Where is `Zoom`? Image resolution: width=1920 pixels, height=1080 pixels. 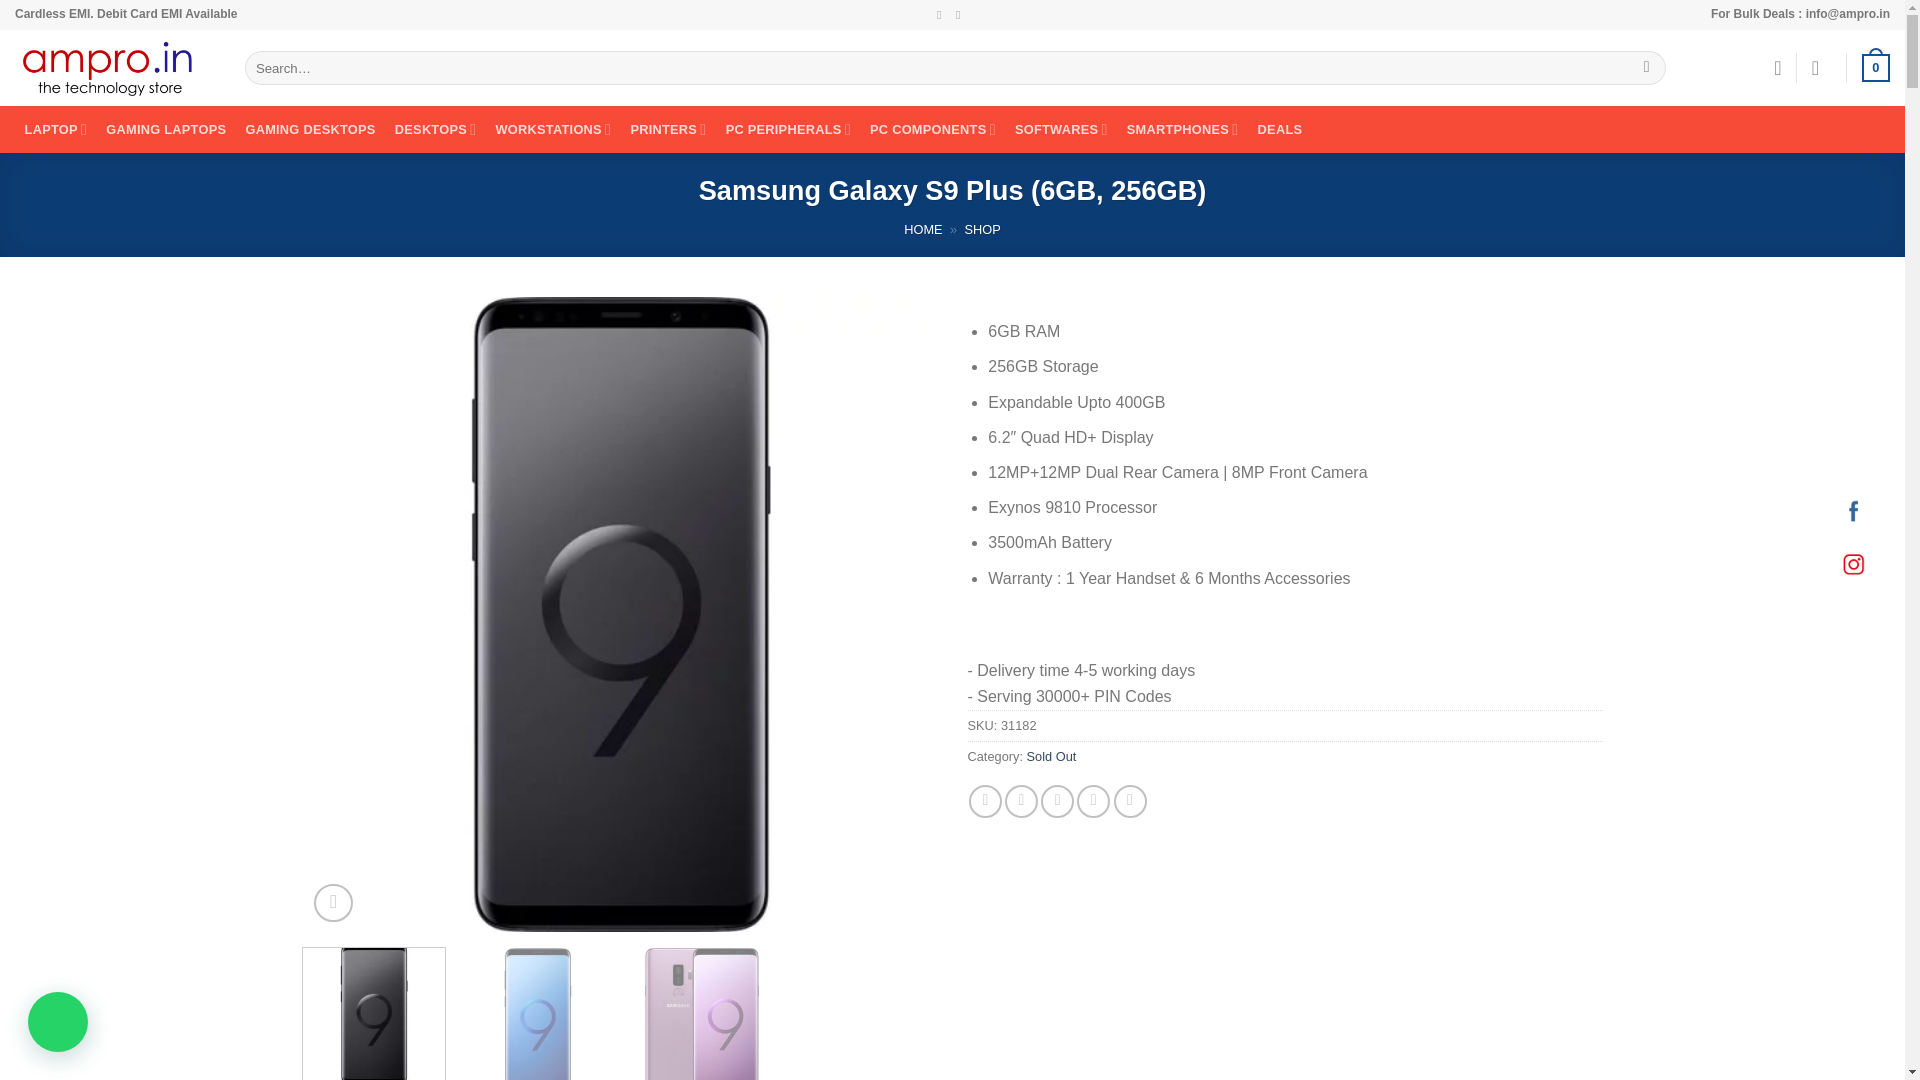 Zoom is located at coordinates (334, 904).